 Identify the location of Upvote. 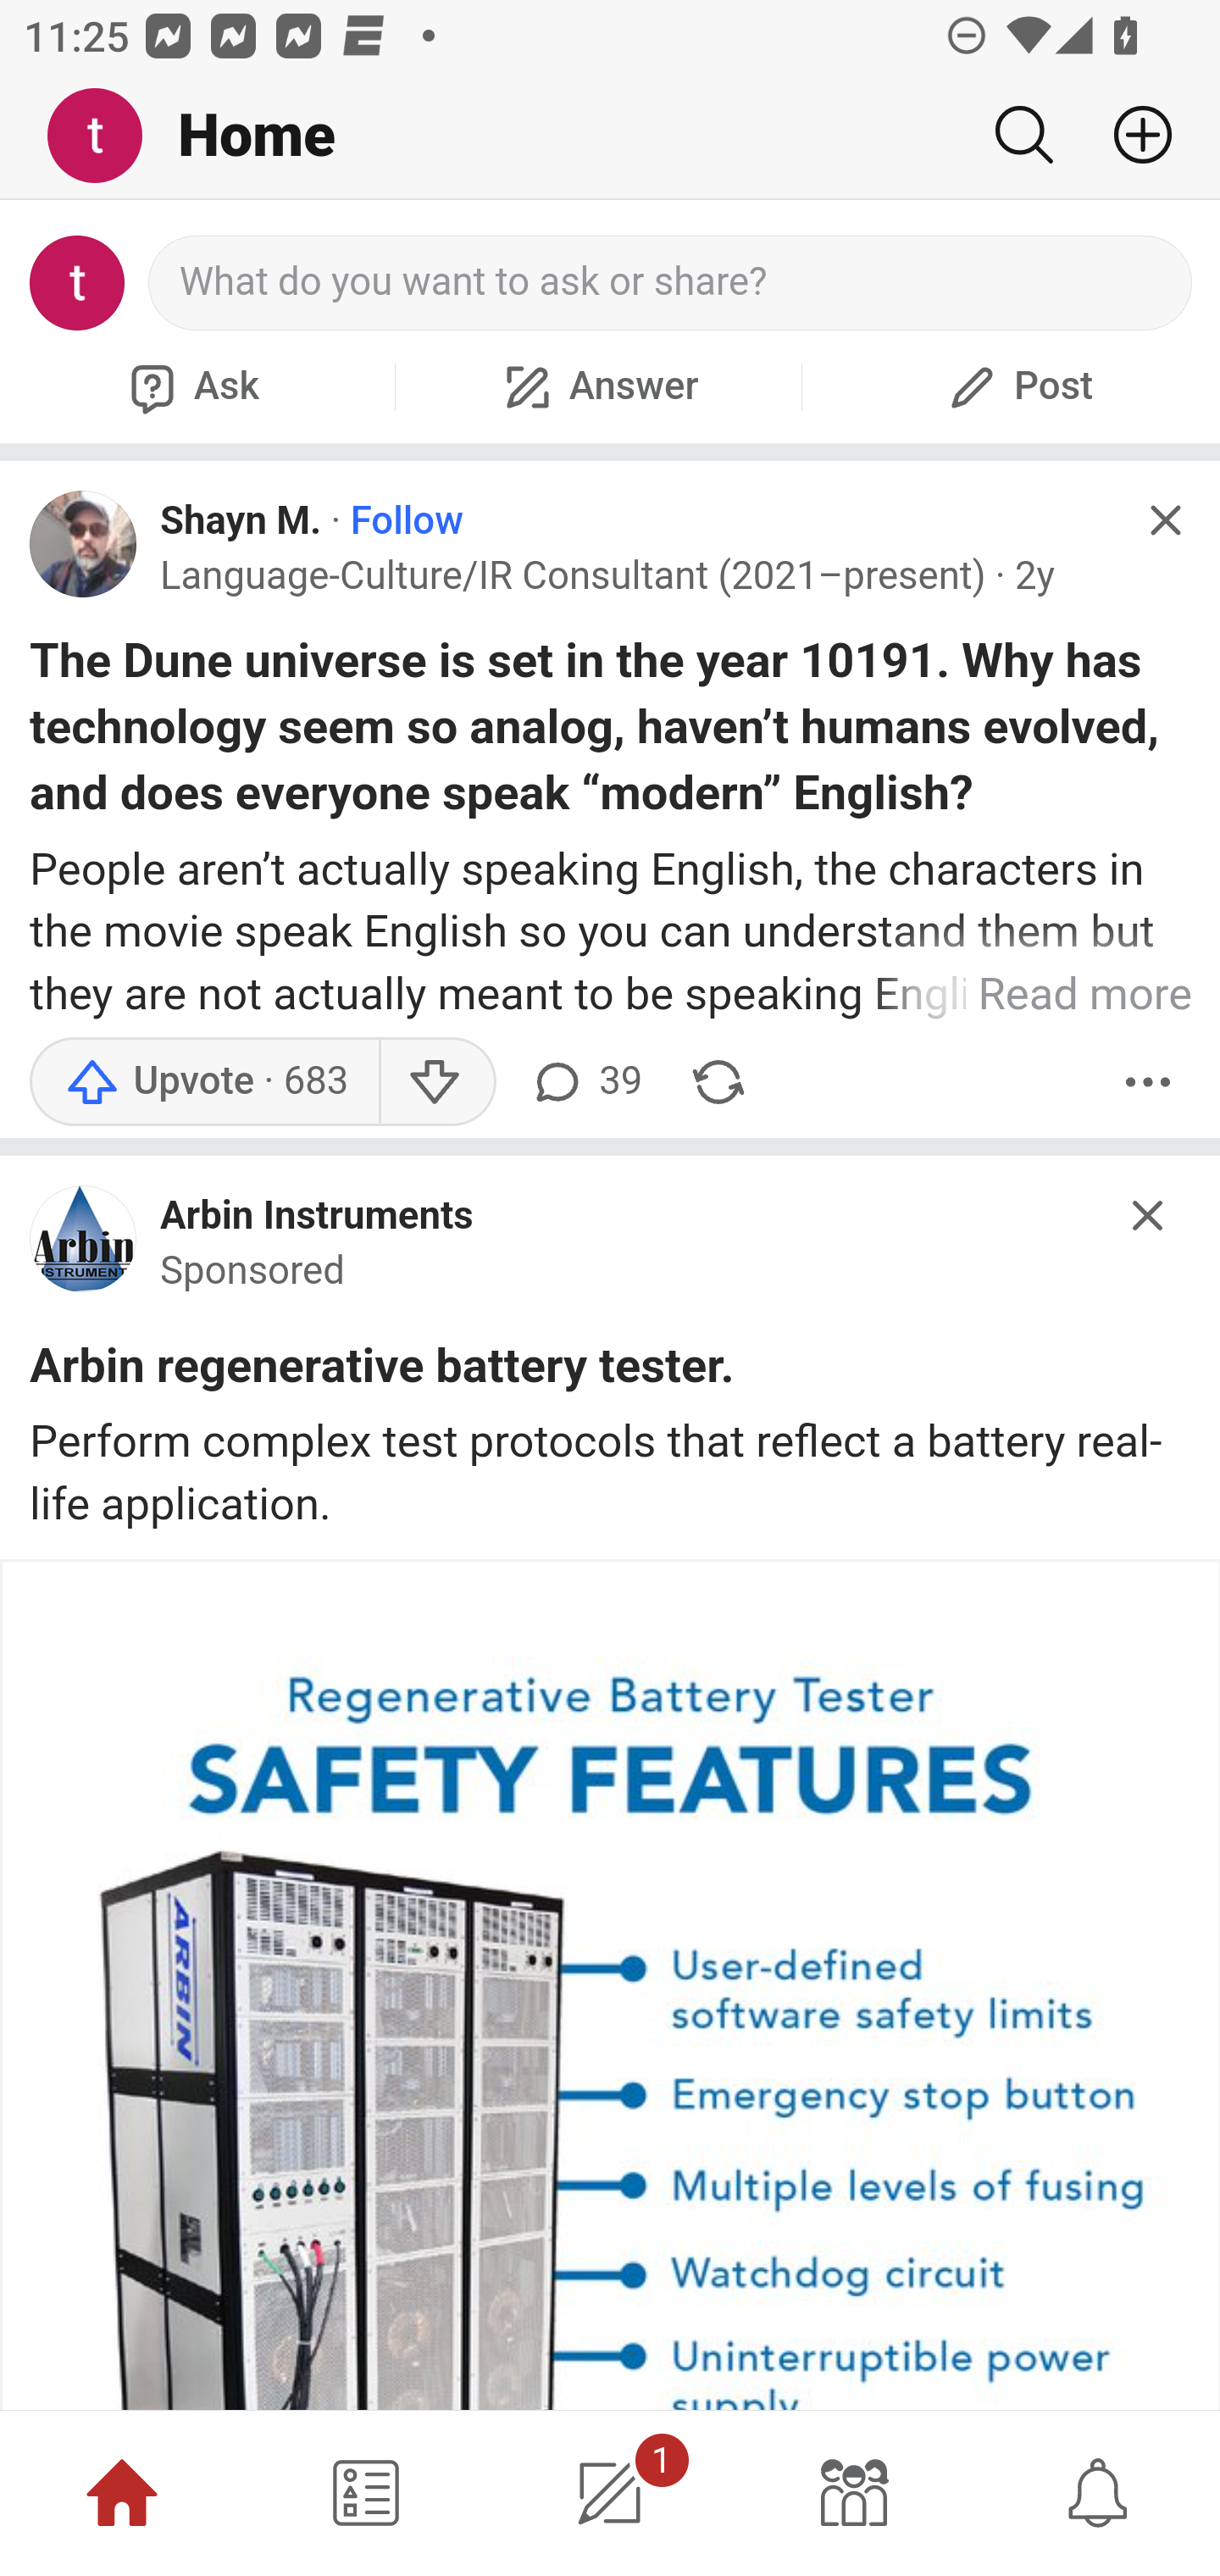
(203, 1081).